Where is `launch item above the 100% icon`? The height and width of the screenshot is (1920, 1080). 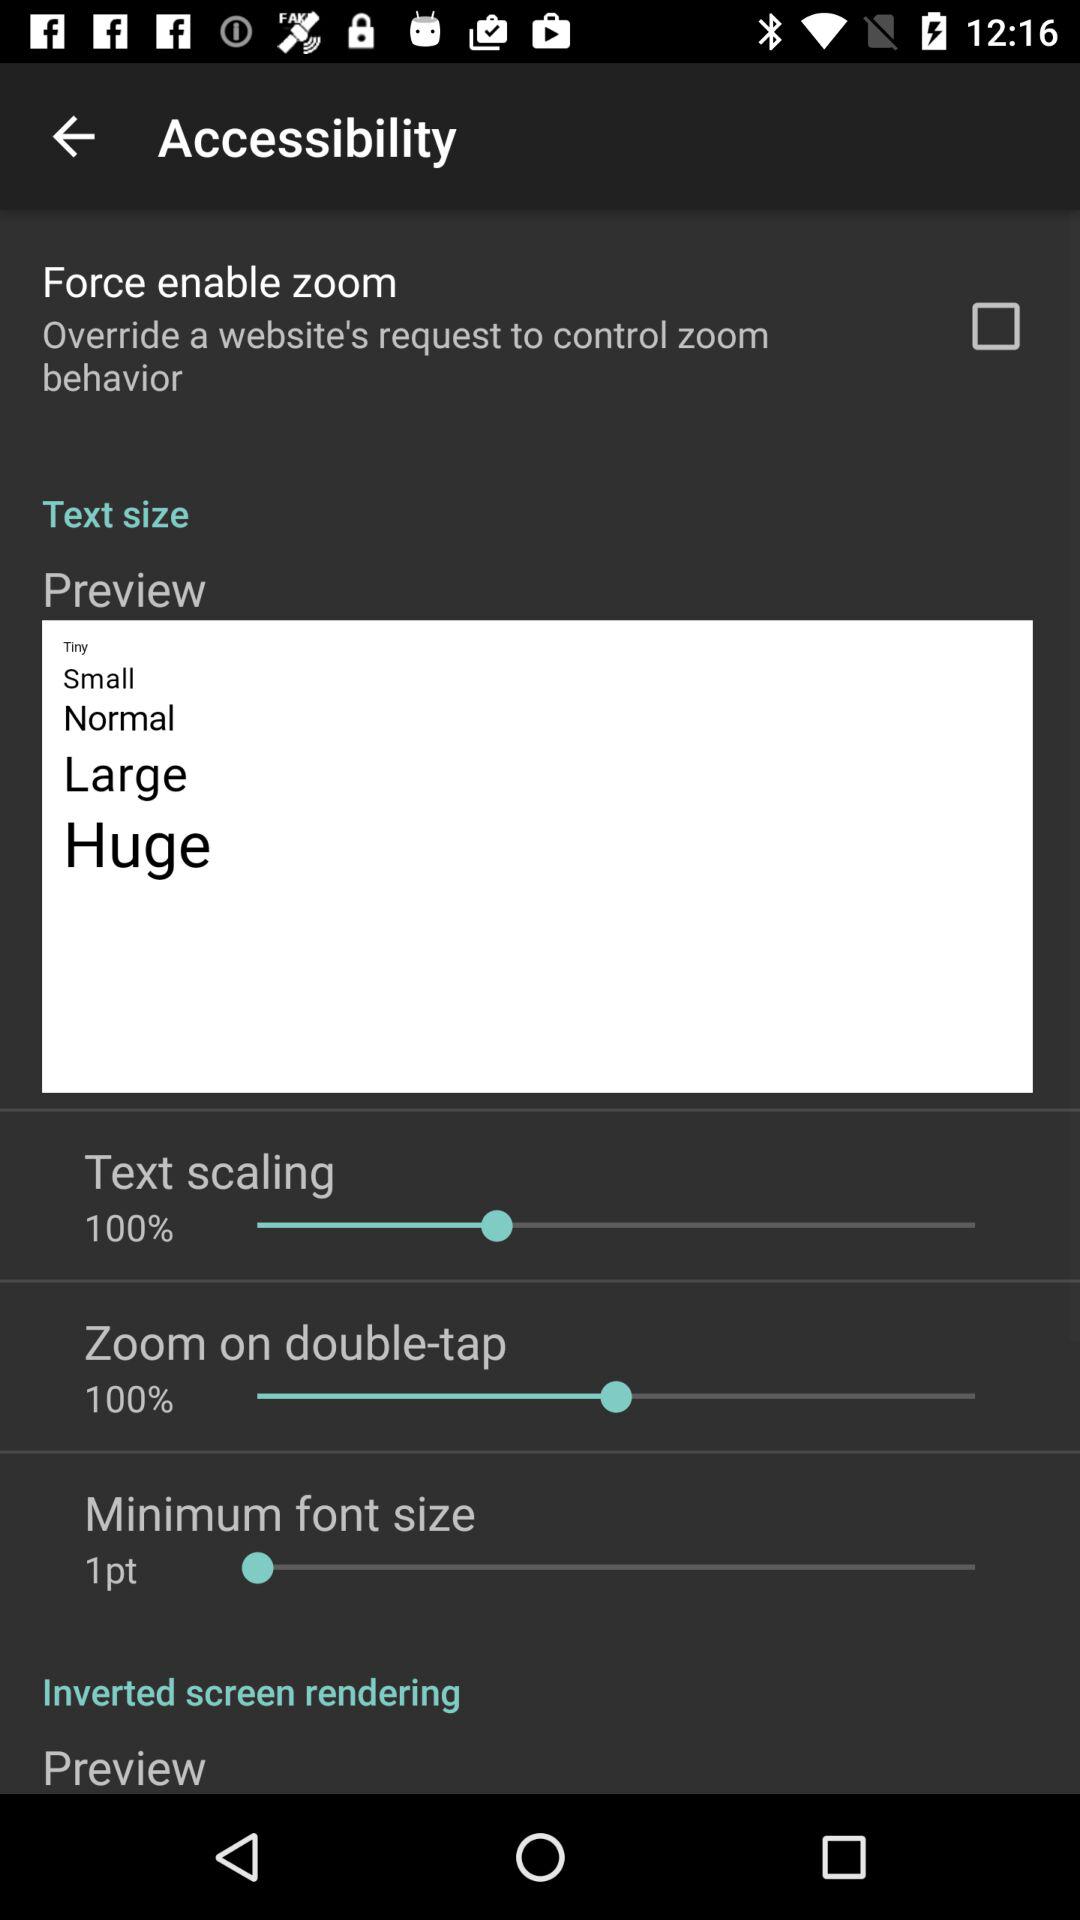
launch item above the 100% icon is located at coordinates (210, 1170).